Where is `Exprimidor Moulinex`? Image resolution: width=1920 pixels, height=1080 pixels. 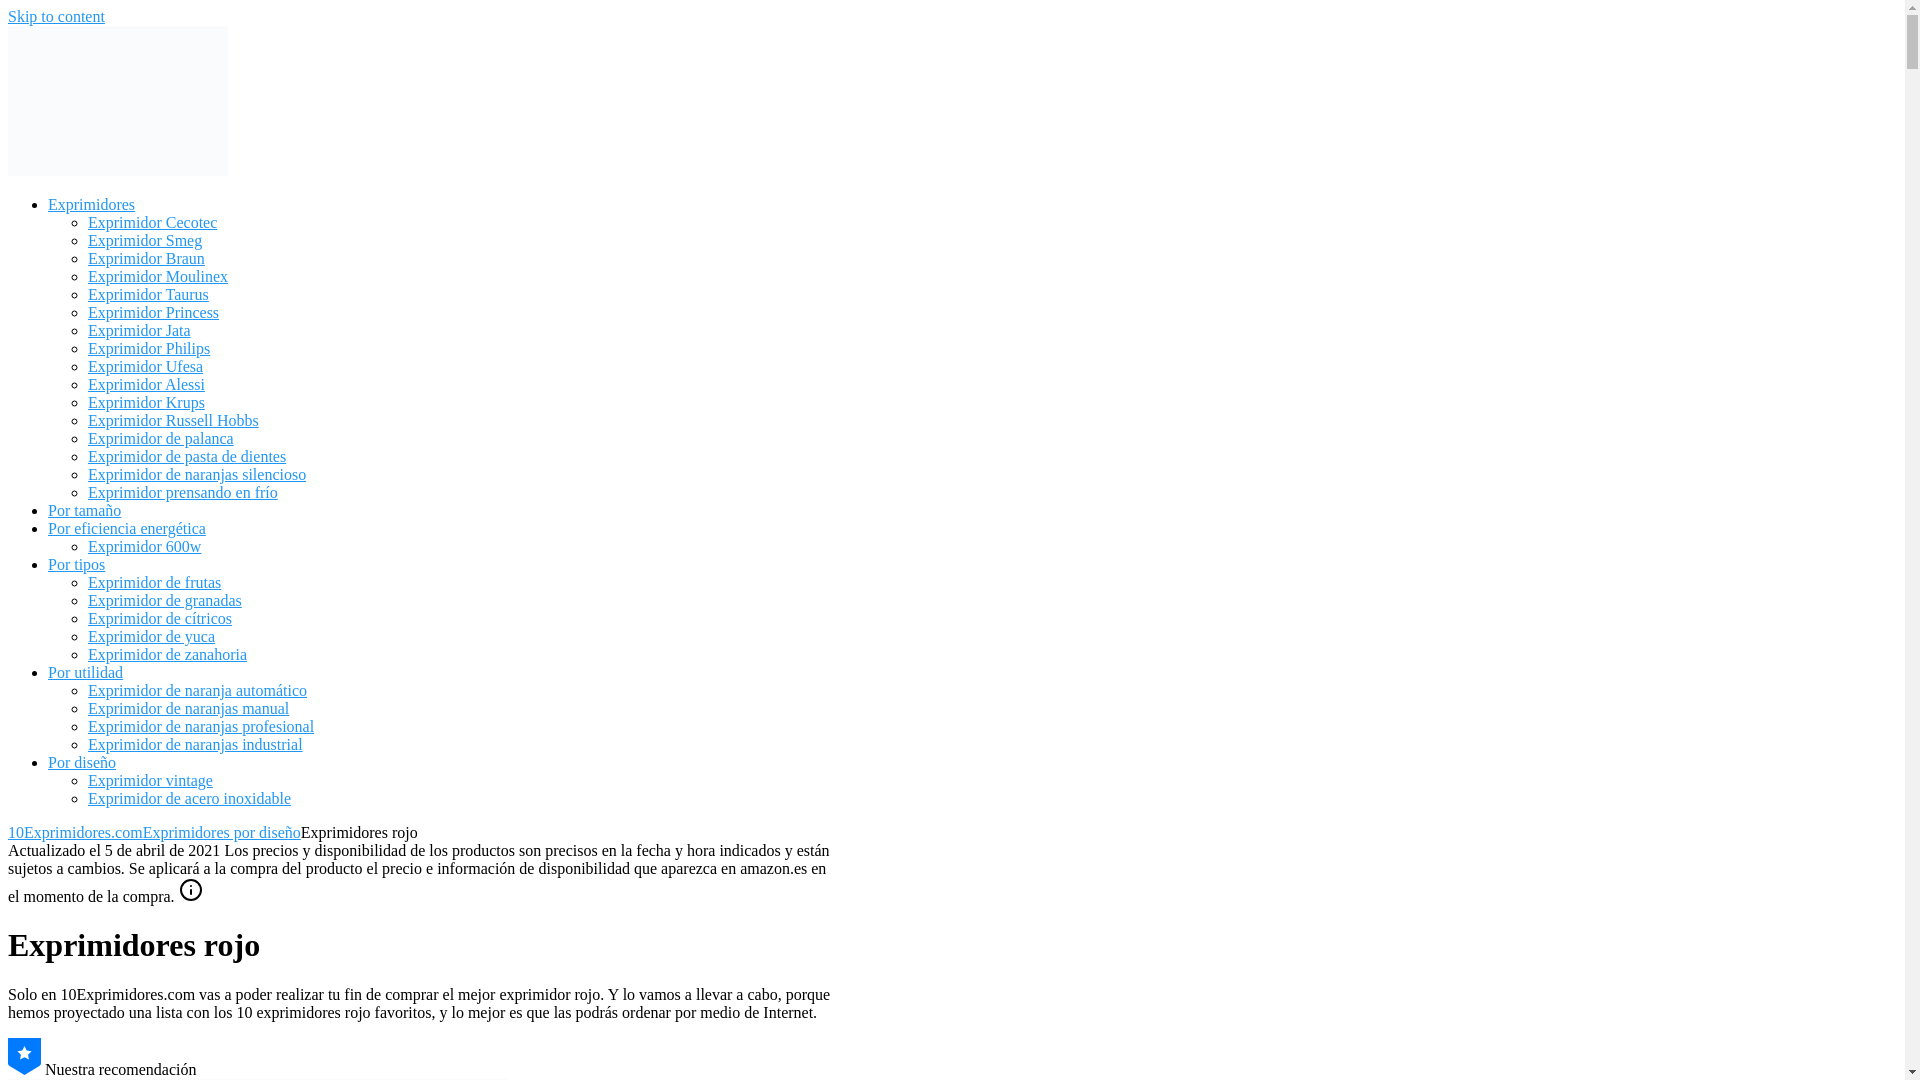 Exprimidor Moulinex is located at coordinates (158, 276).